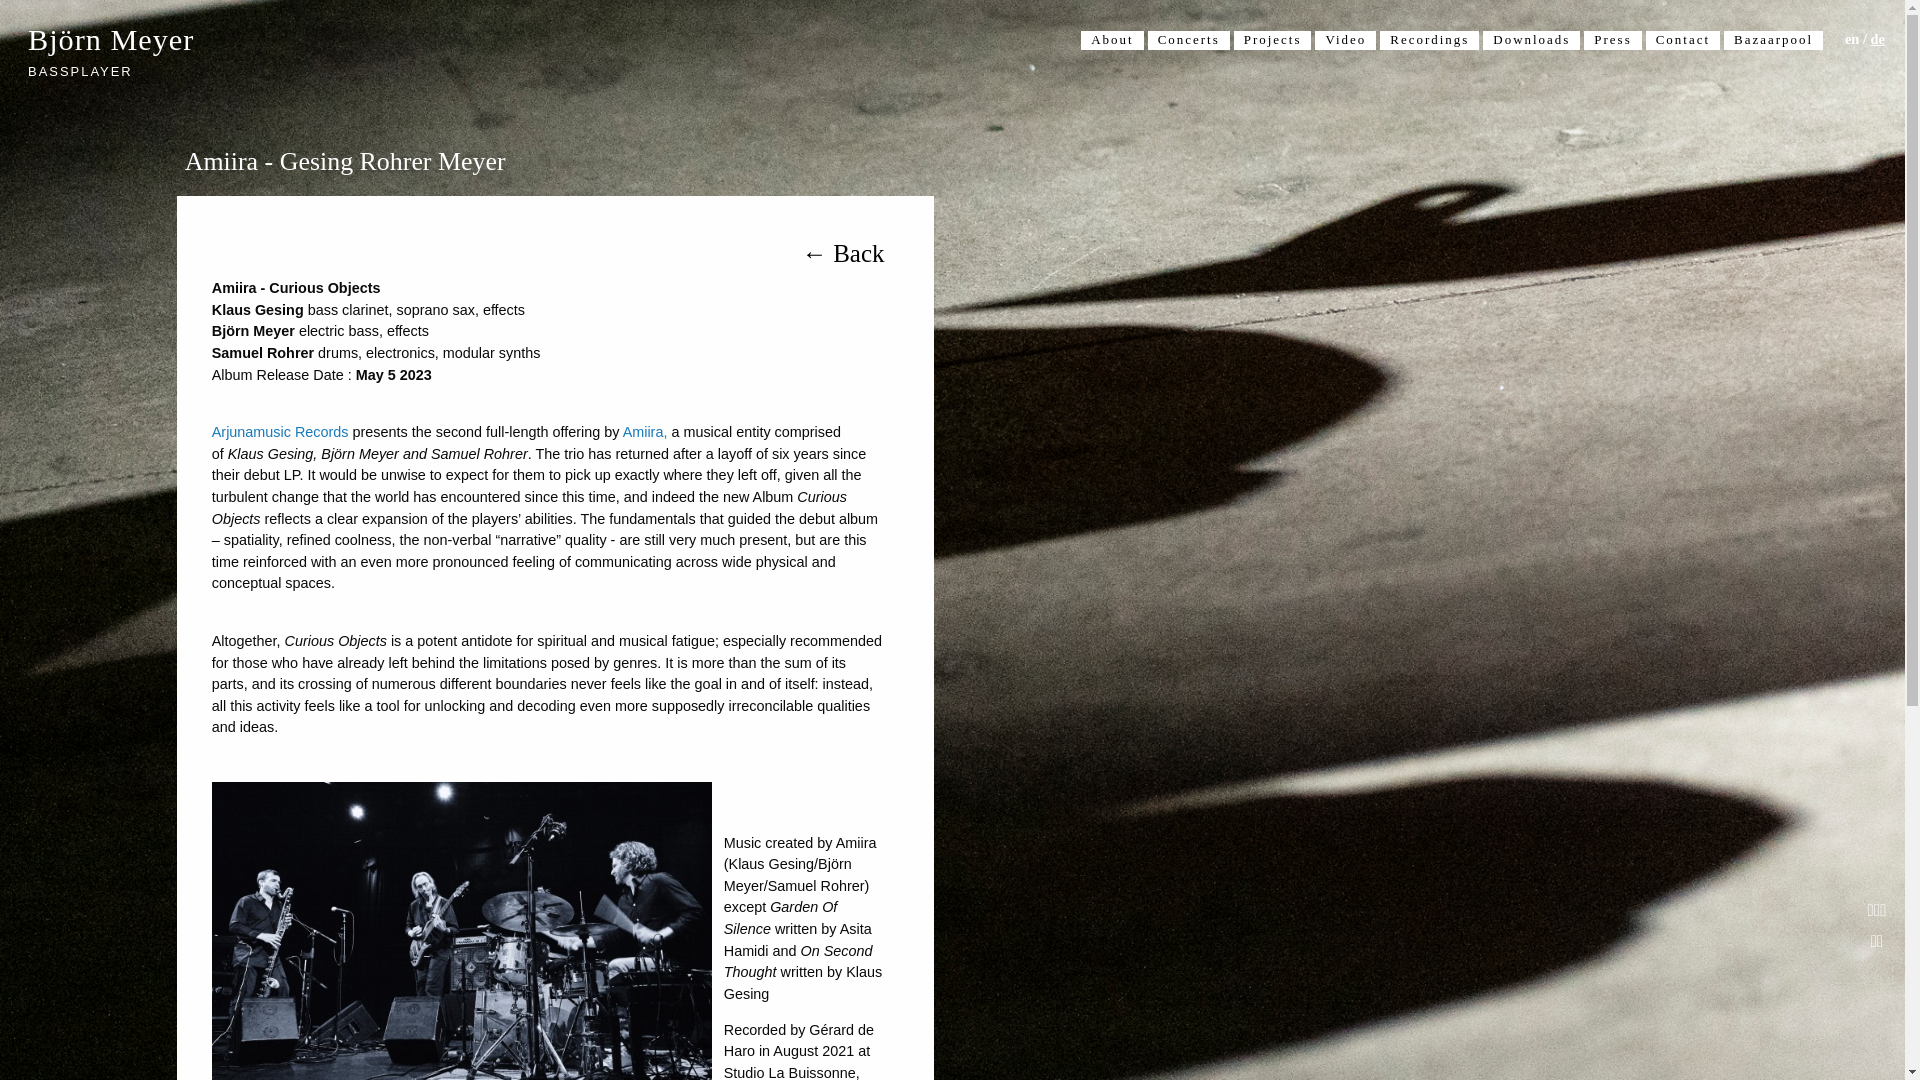 This screenshot has width=1920, height=1080. What do you see at coordinates (1272, 40) in the screenshot?
I see `Projects` at bounding box center [1272, 40].